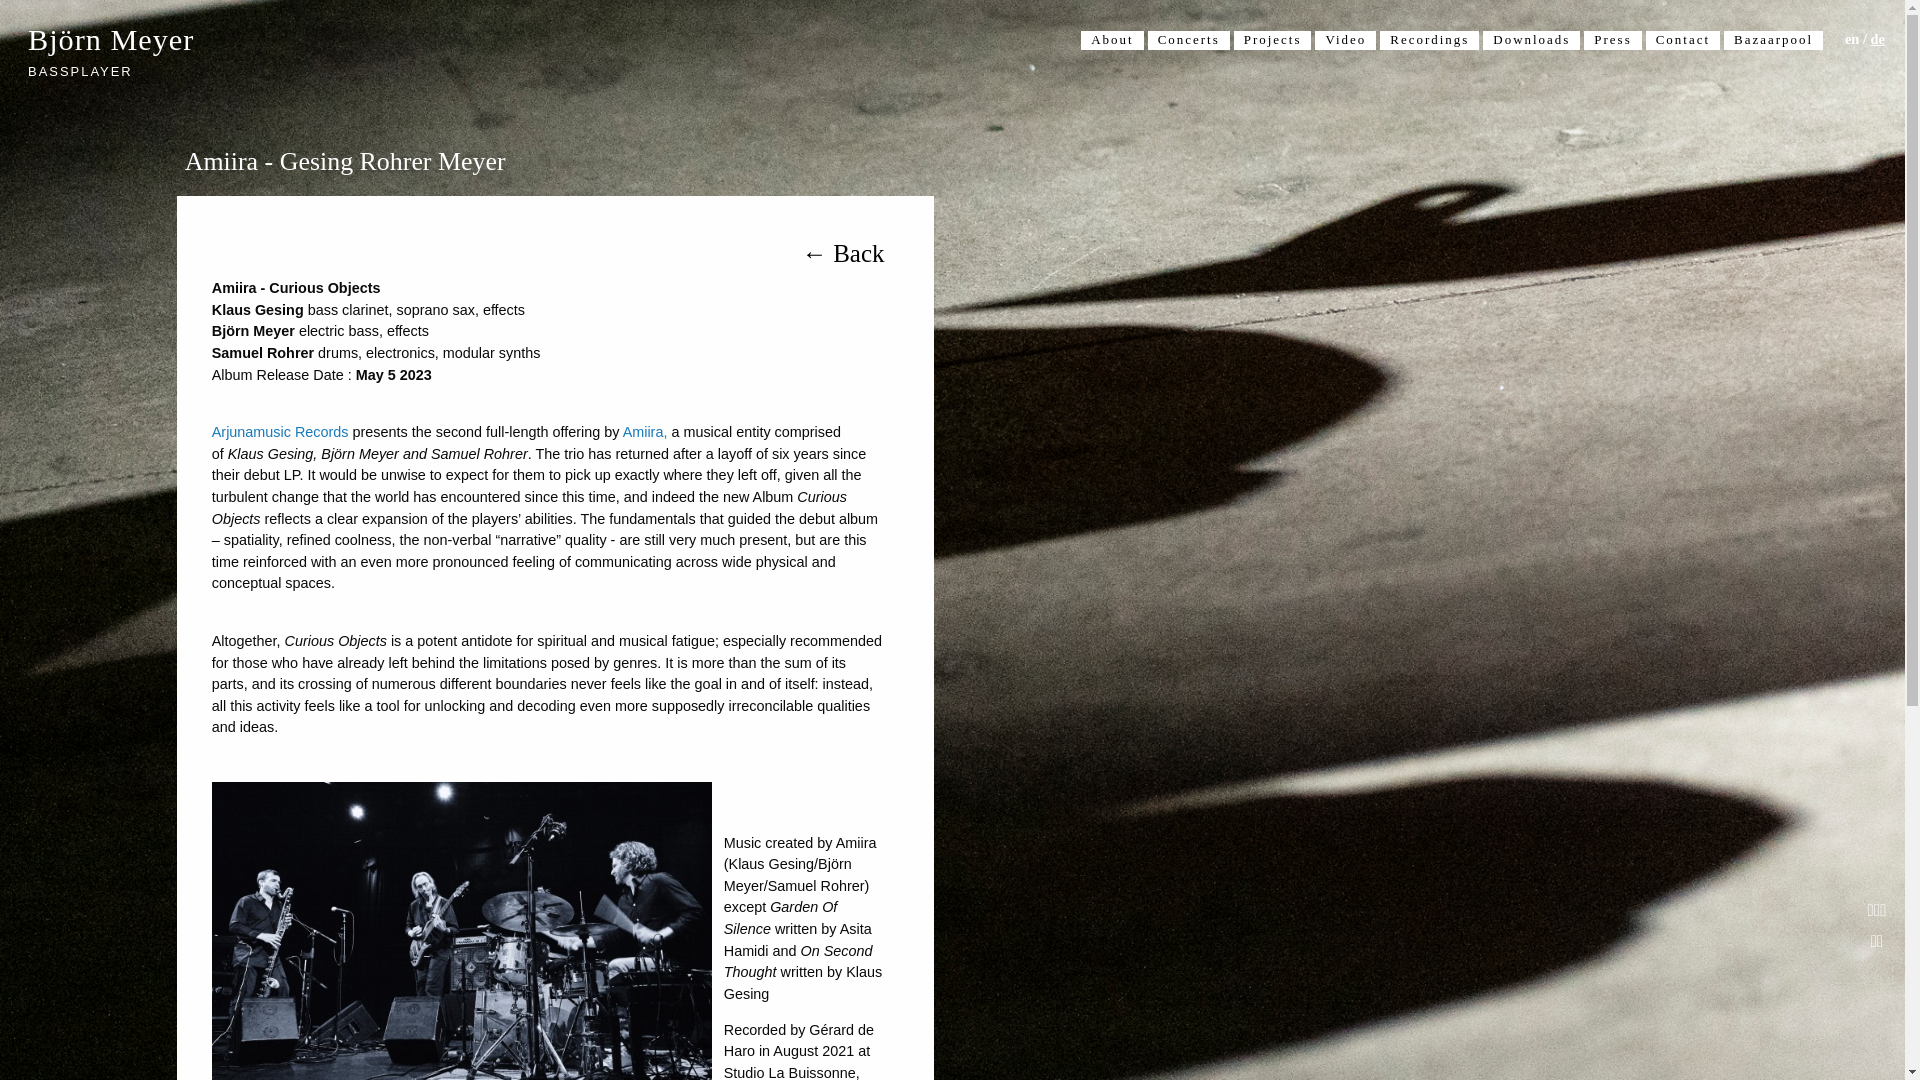 This screenshot has width=1920, height=1080. What do you see at coordinates (1272, 40) in the screenshot?
I see `Projects` at bounding box center [1272, 40].